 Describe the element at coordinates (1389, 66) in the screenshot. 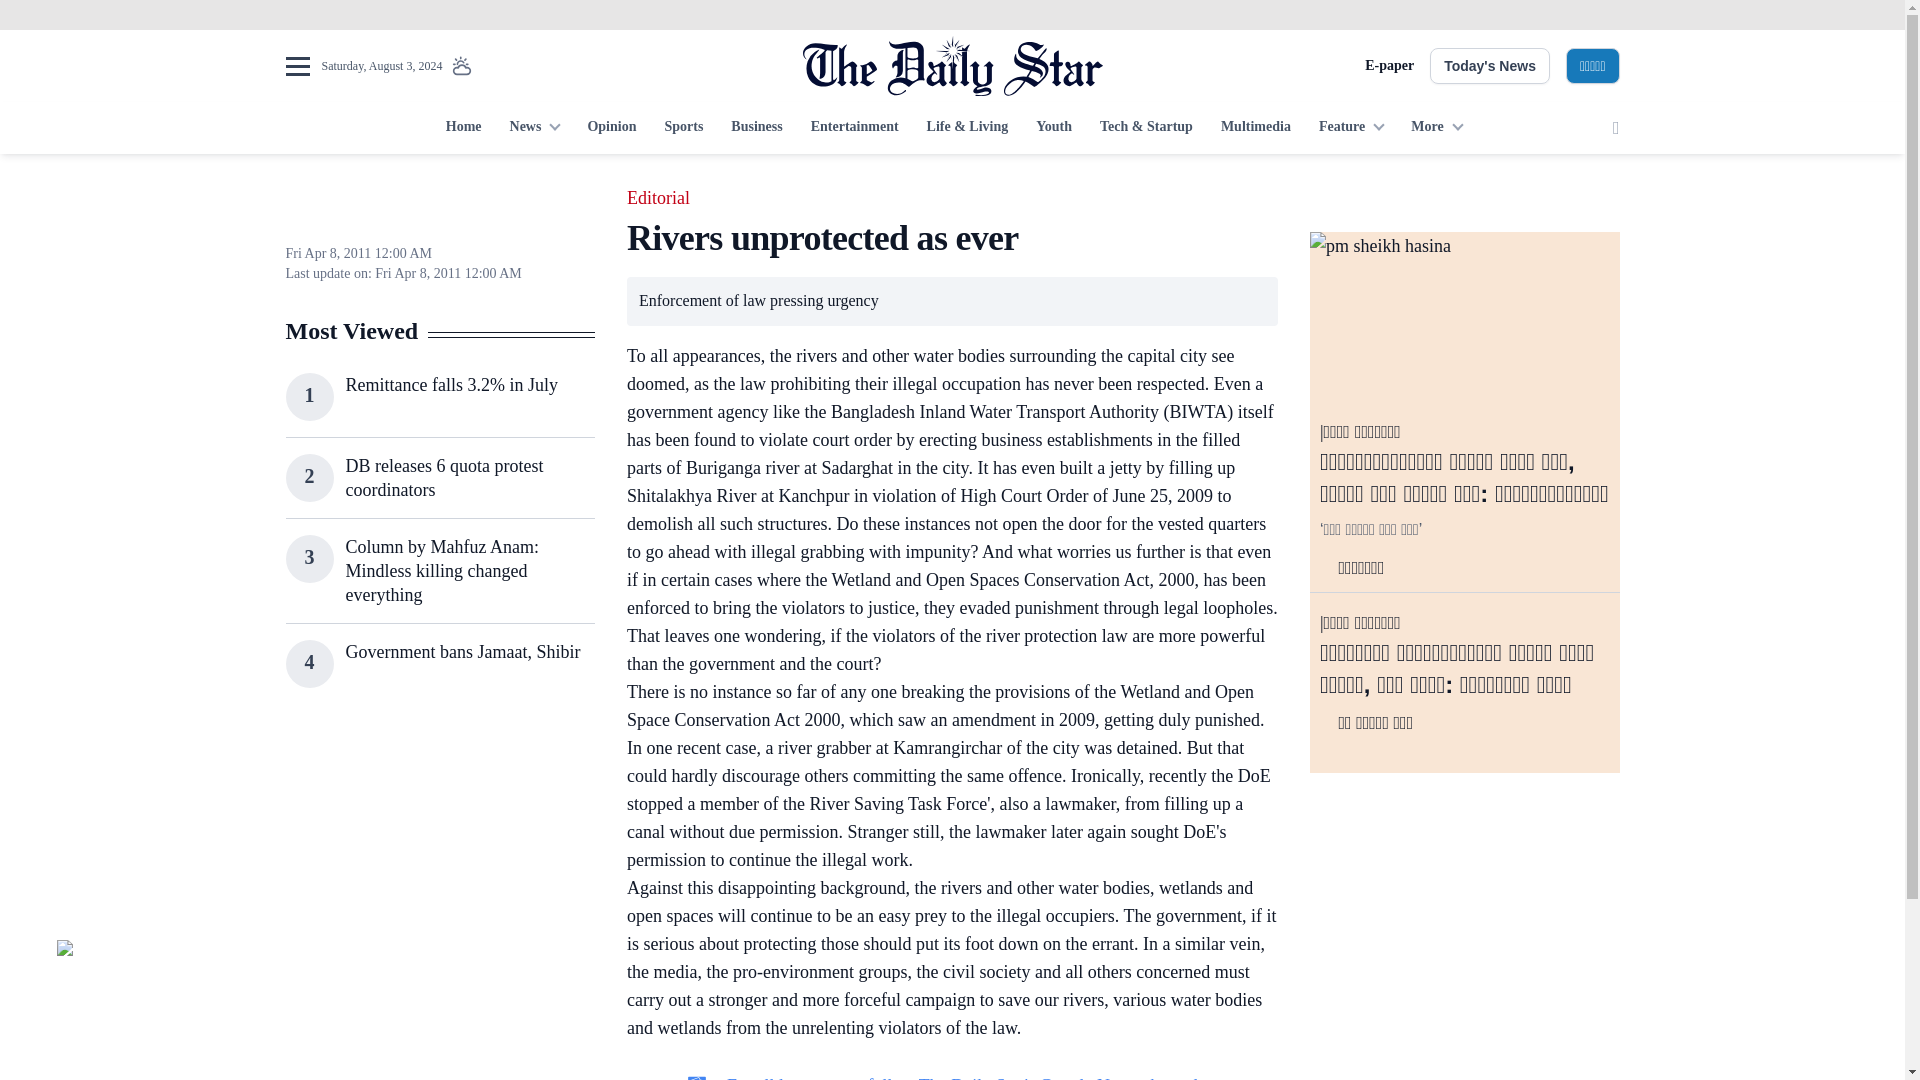

I see `E-paper` at that location.